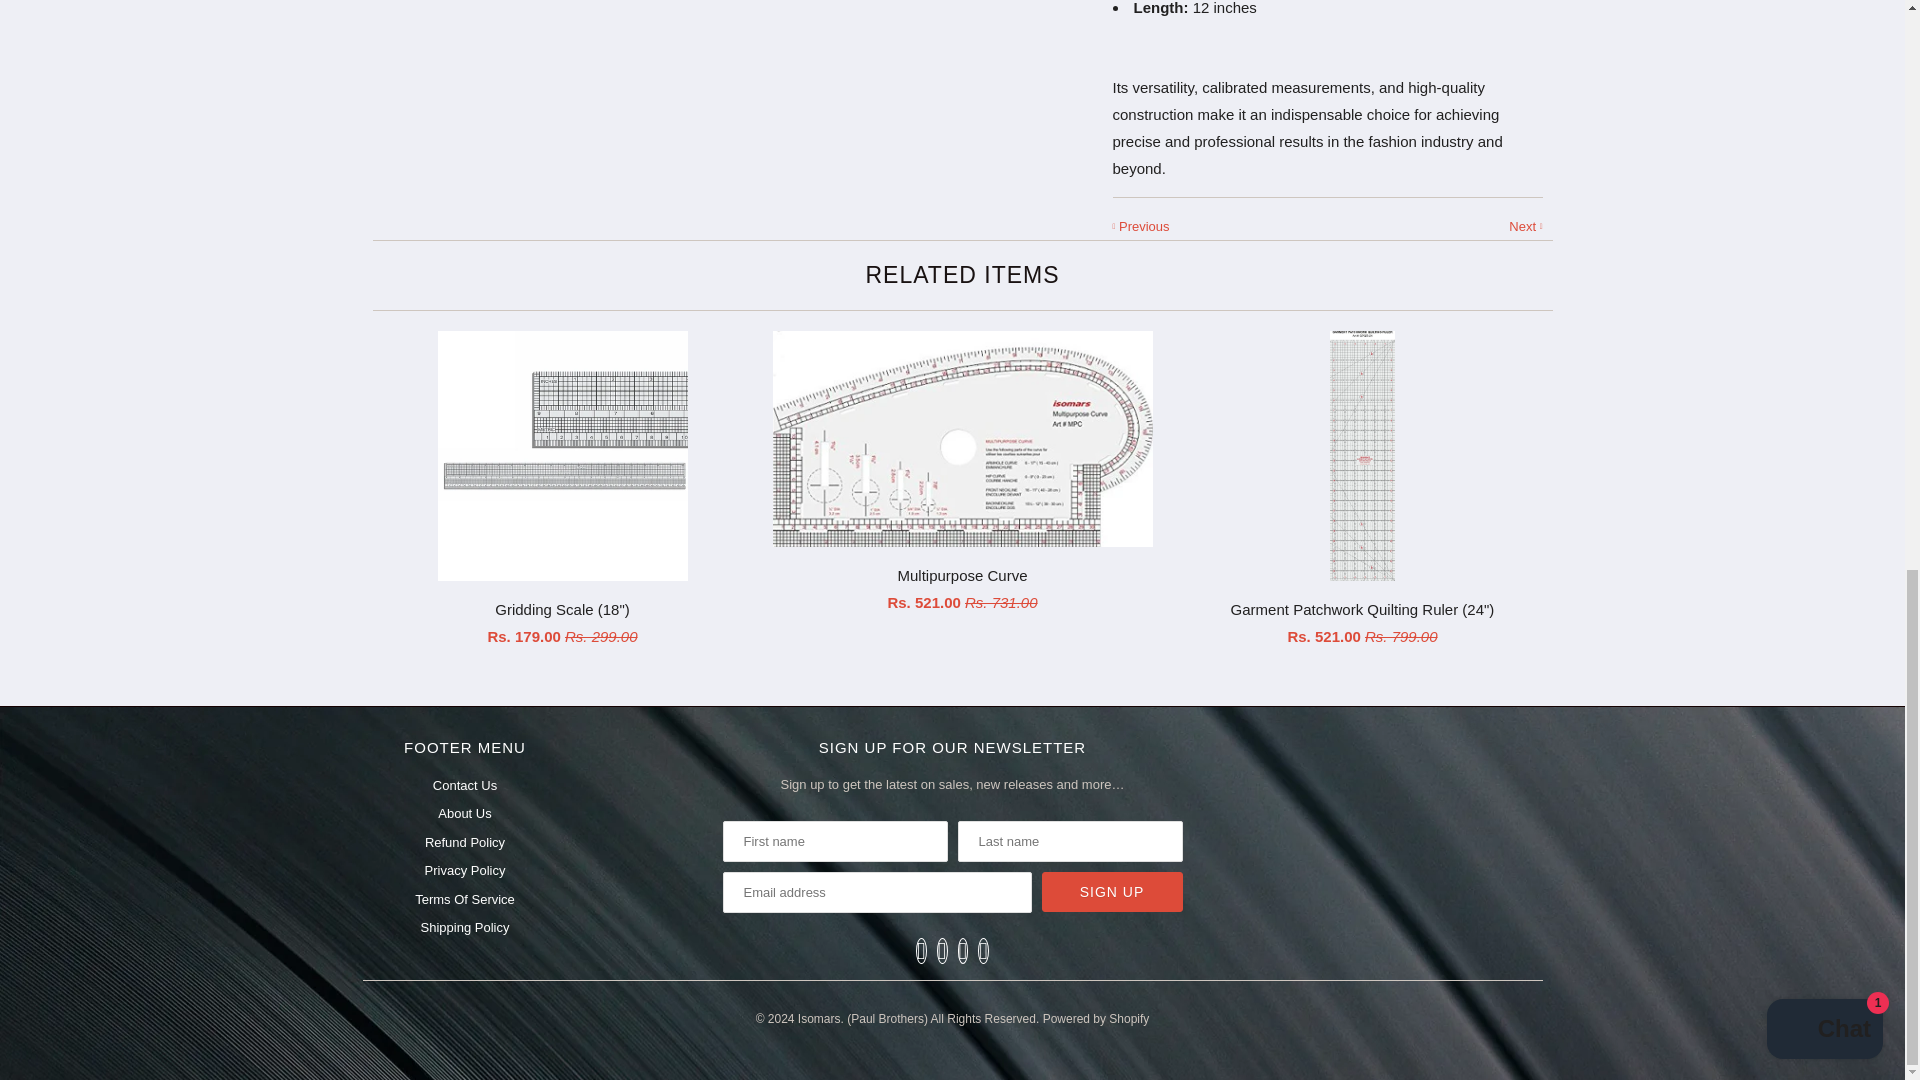 This screenshot has height=1080, width=1920. What do you see at coordinates (982, 951) in the screenshot?
I see `Email Isomars` at bounding box center [982, 951].